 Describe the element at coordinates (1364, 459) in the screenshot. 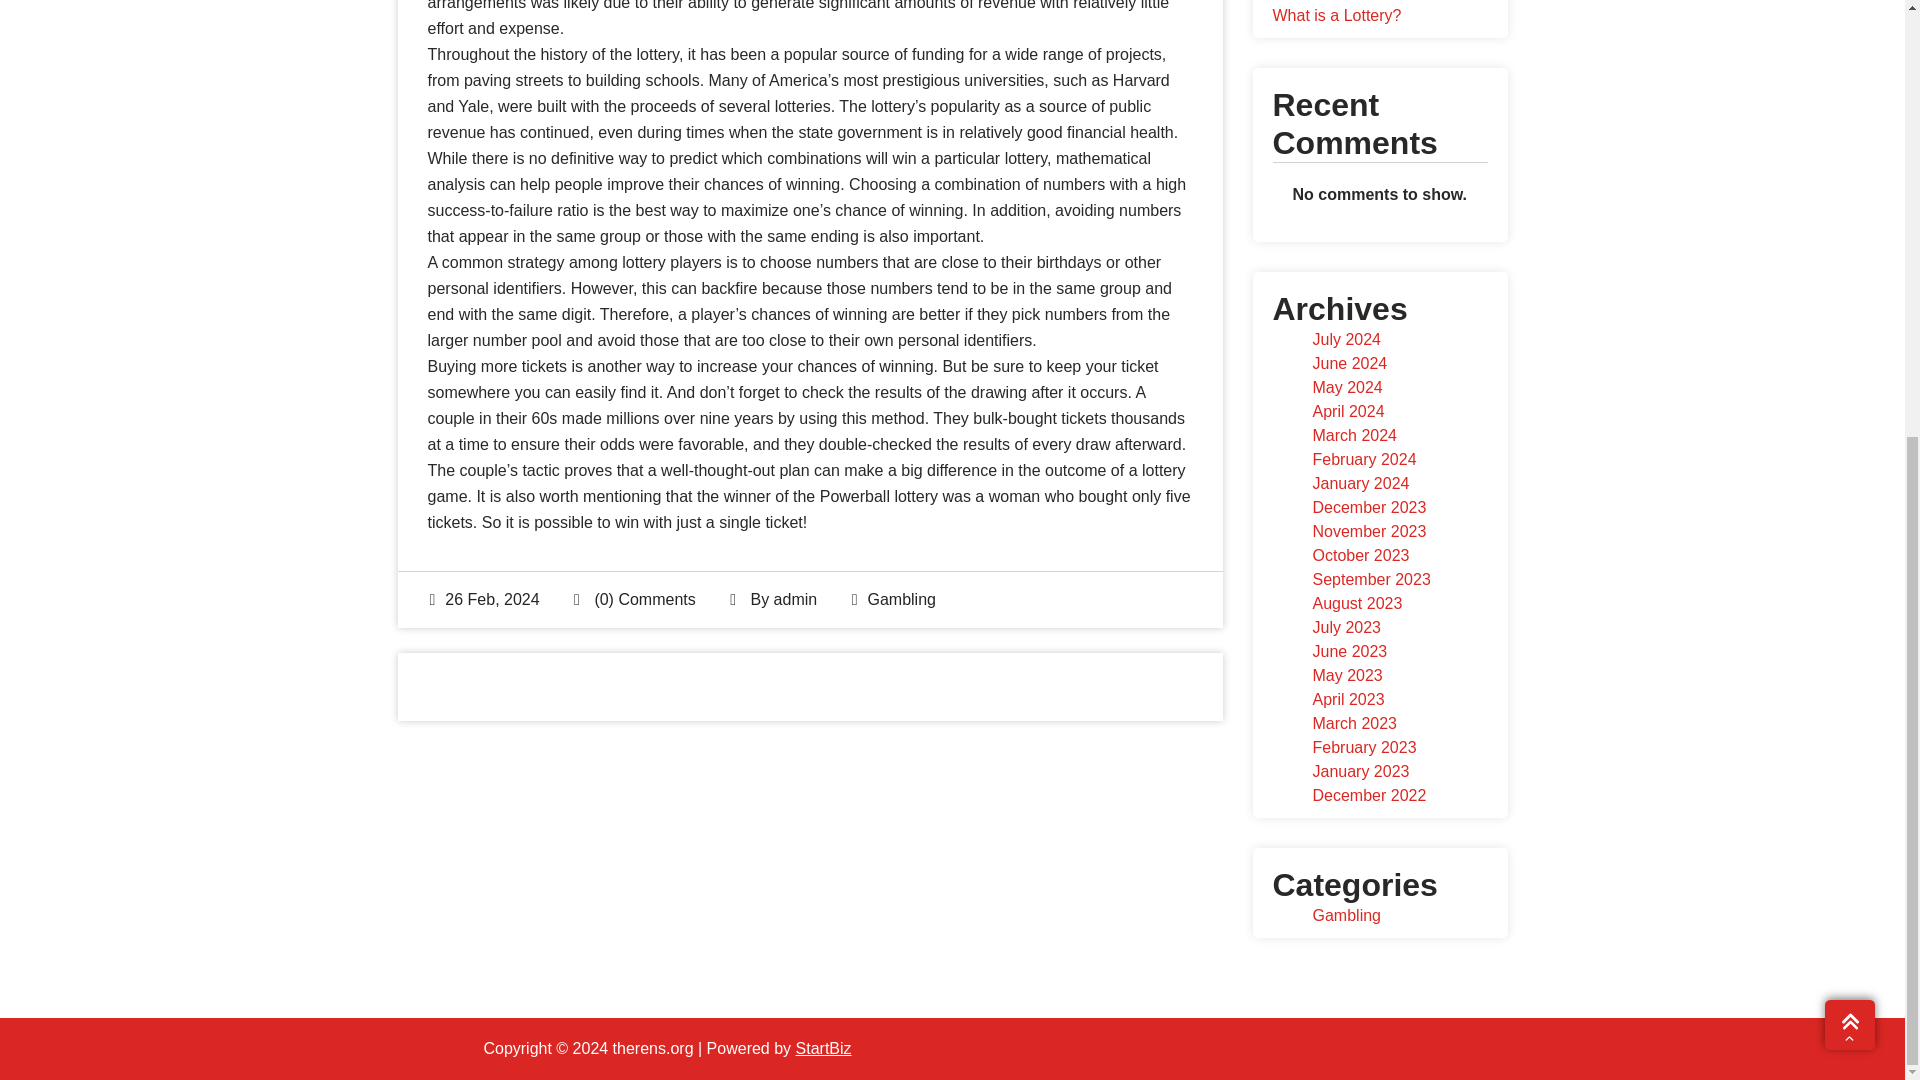

I see `February 2024` at that location.